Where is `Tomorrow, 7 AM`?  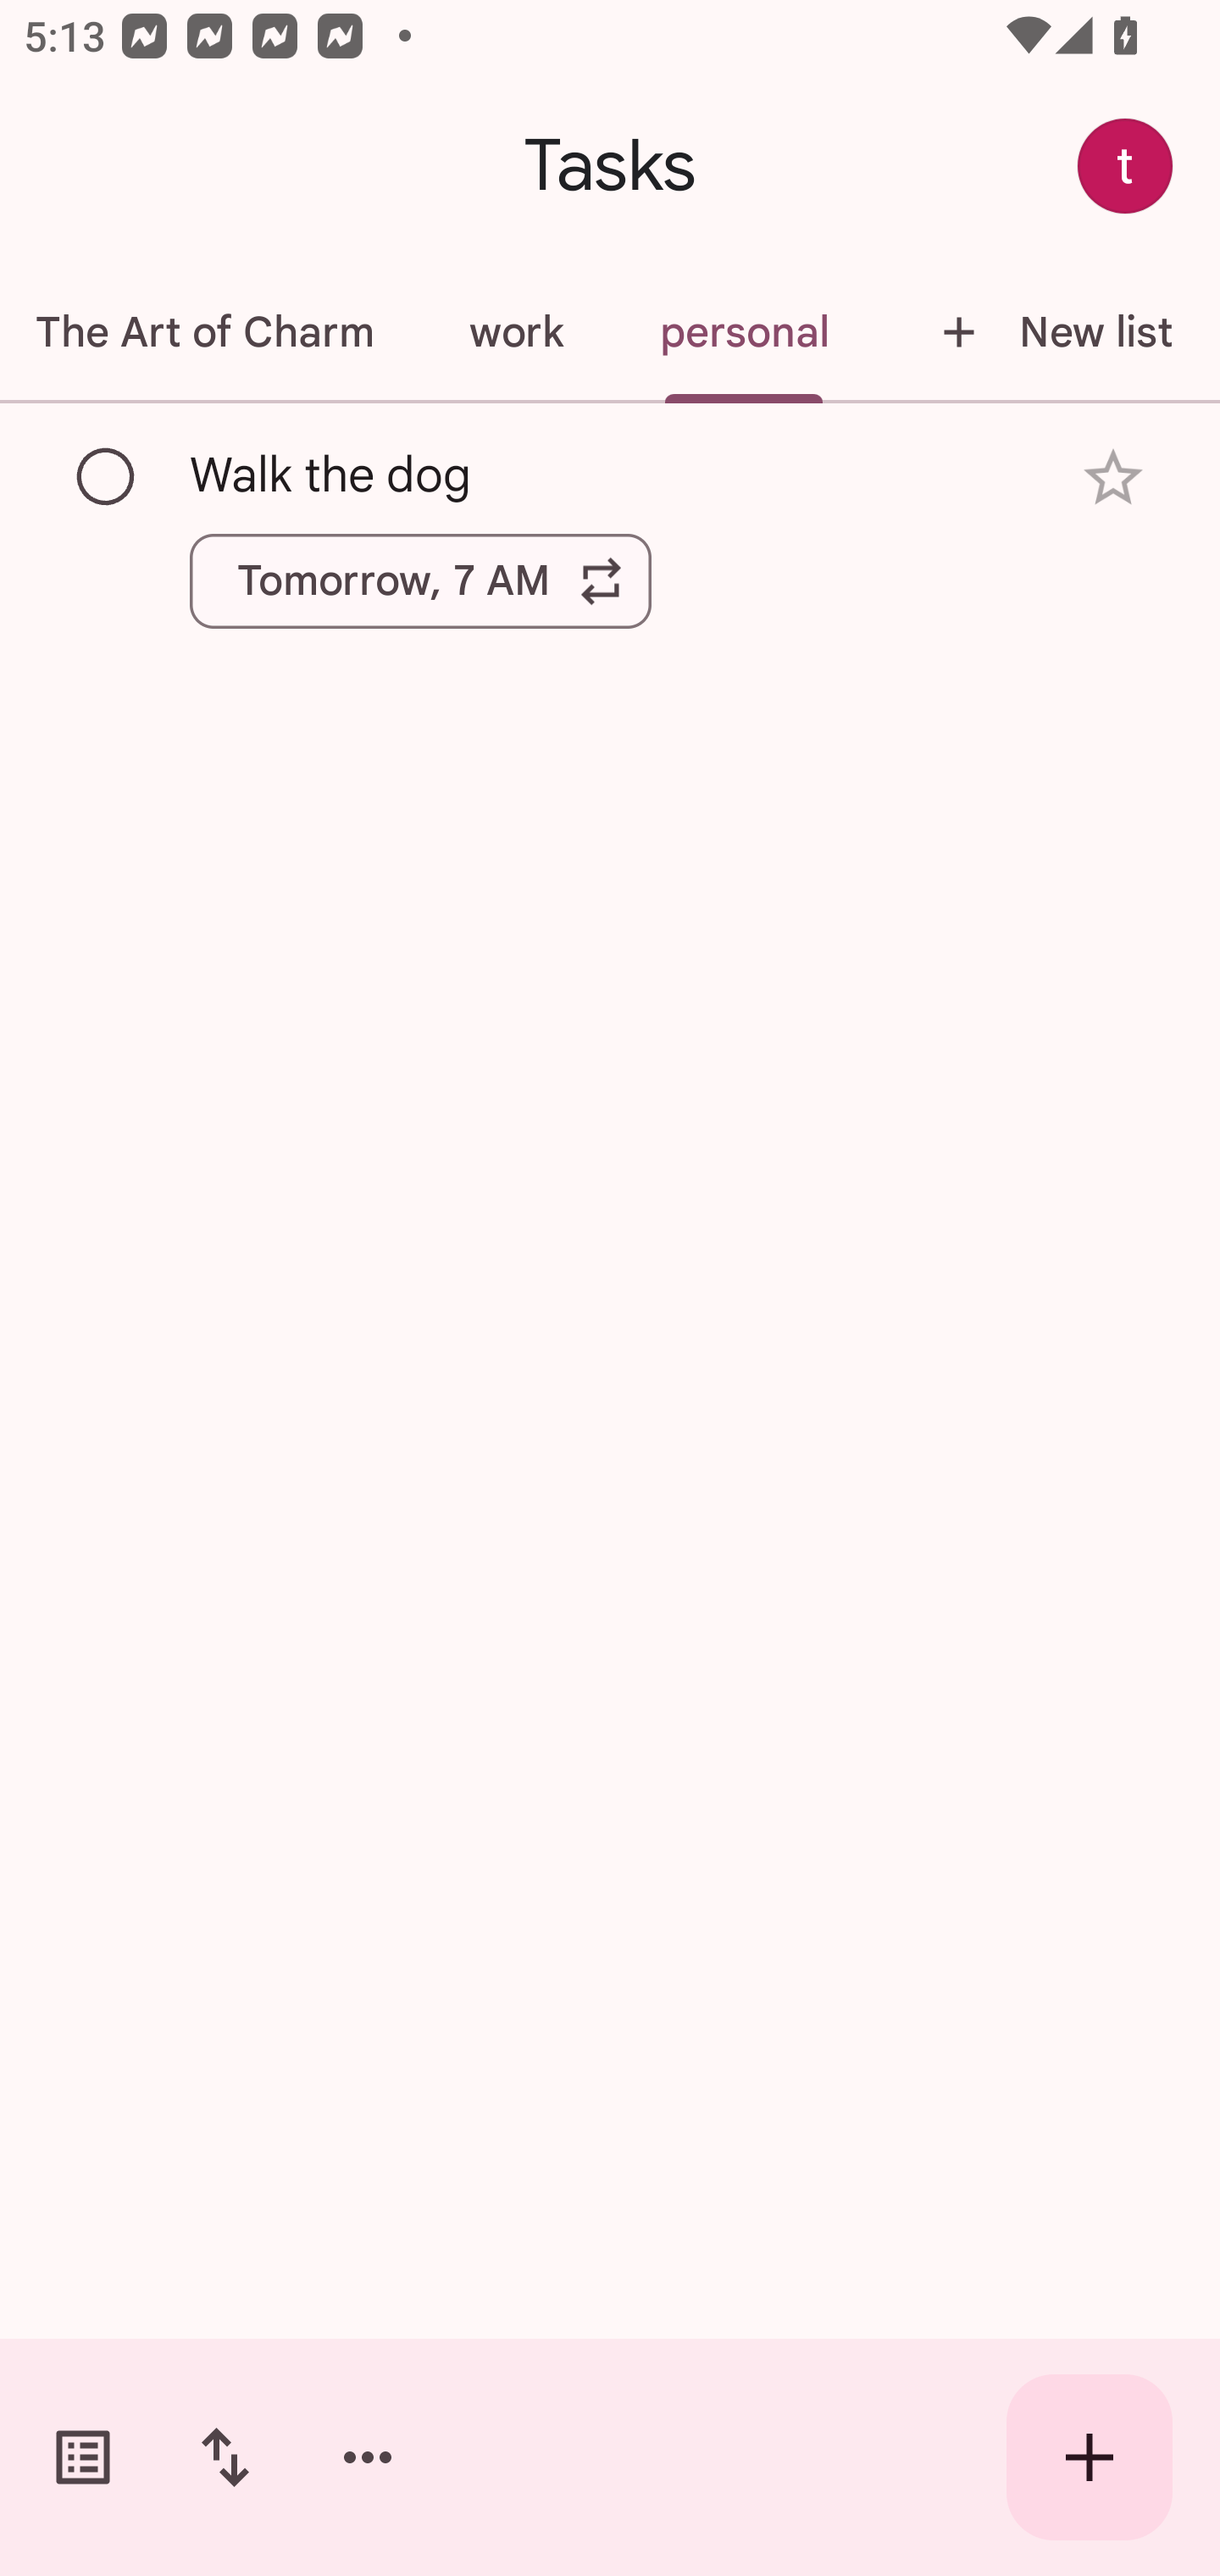 Tomorrow, 7 AM is located at coordinates (420, 580).